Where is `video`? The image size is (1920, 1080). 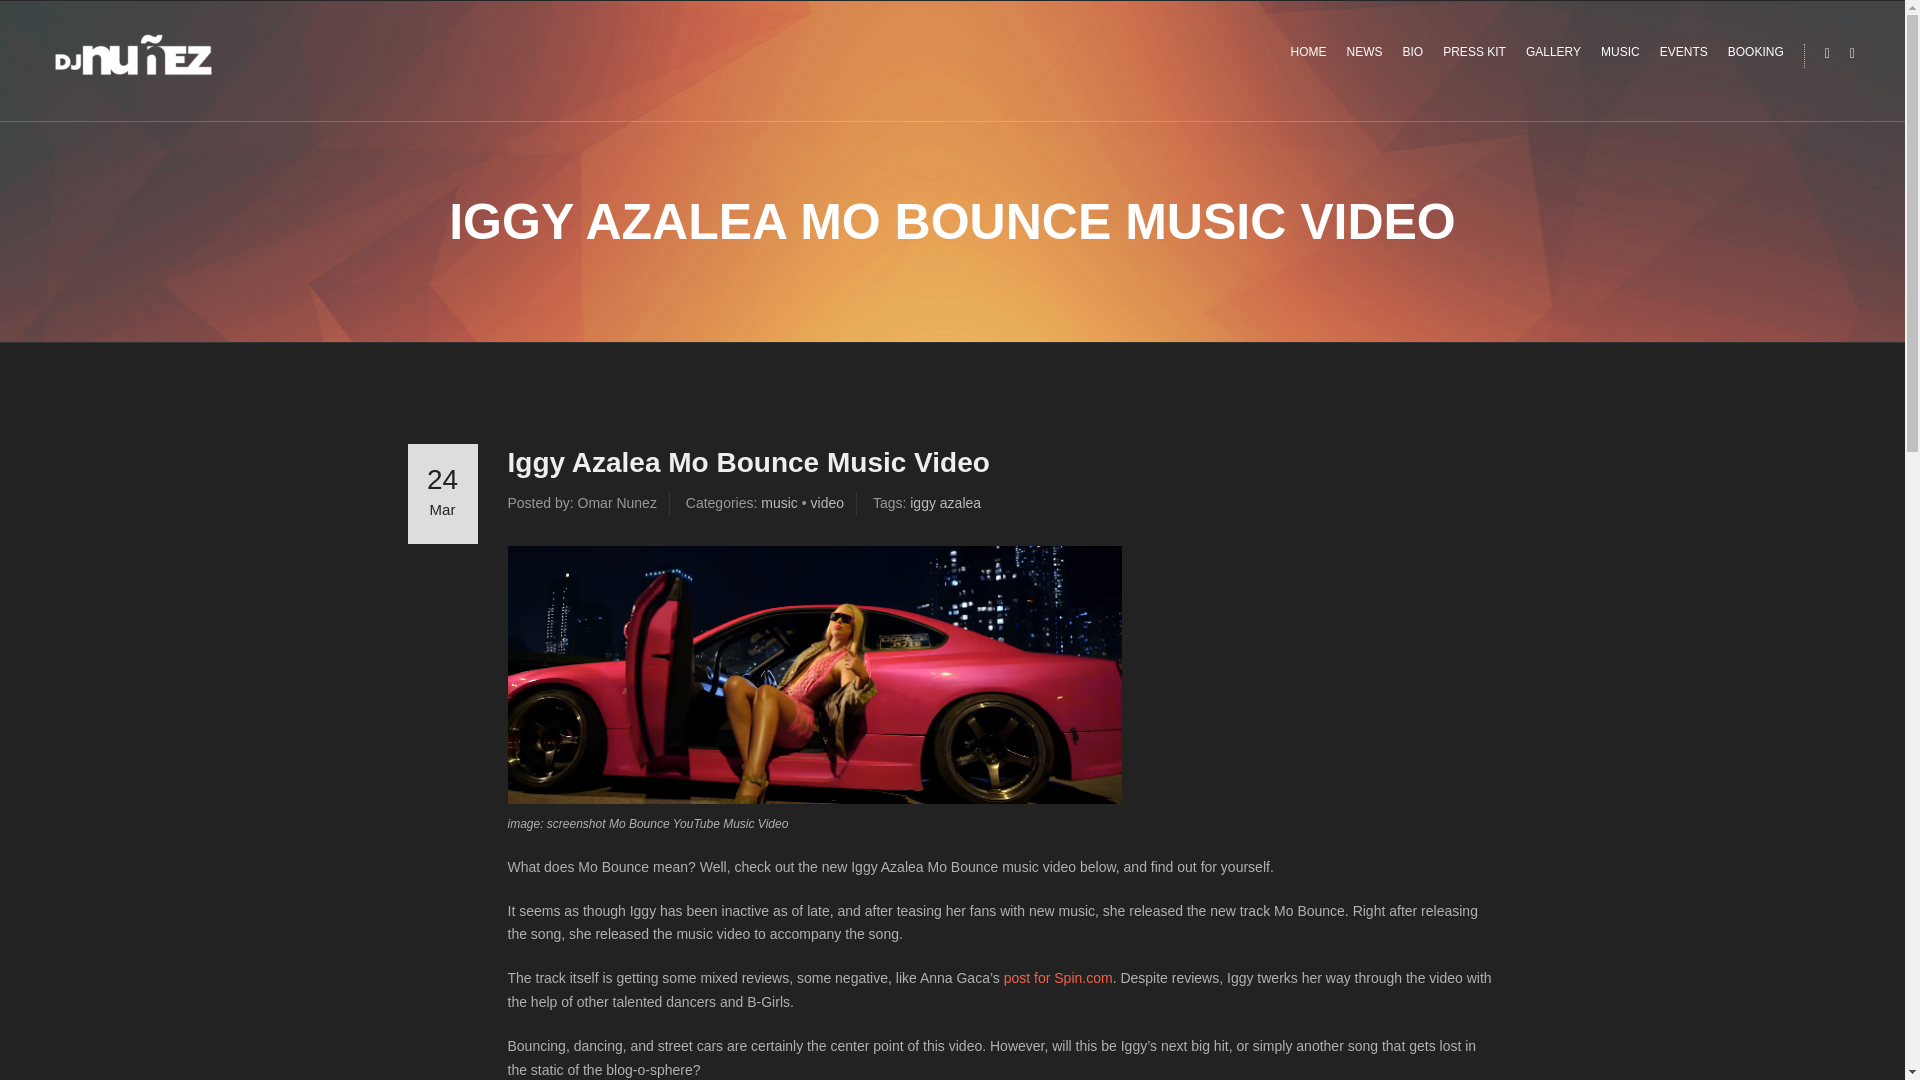 video is located at coordinates (827, 502).